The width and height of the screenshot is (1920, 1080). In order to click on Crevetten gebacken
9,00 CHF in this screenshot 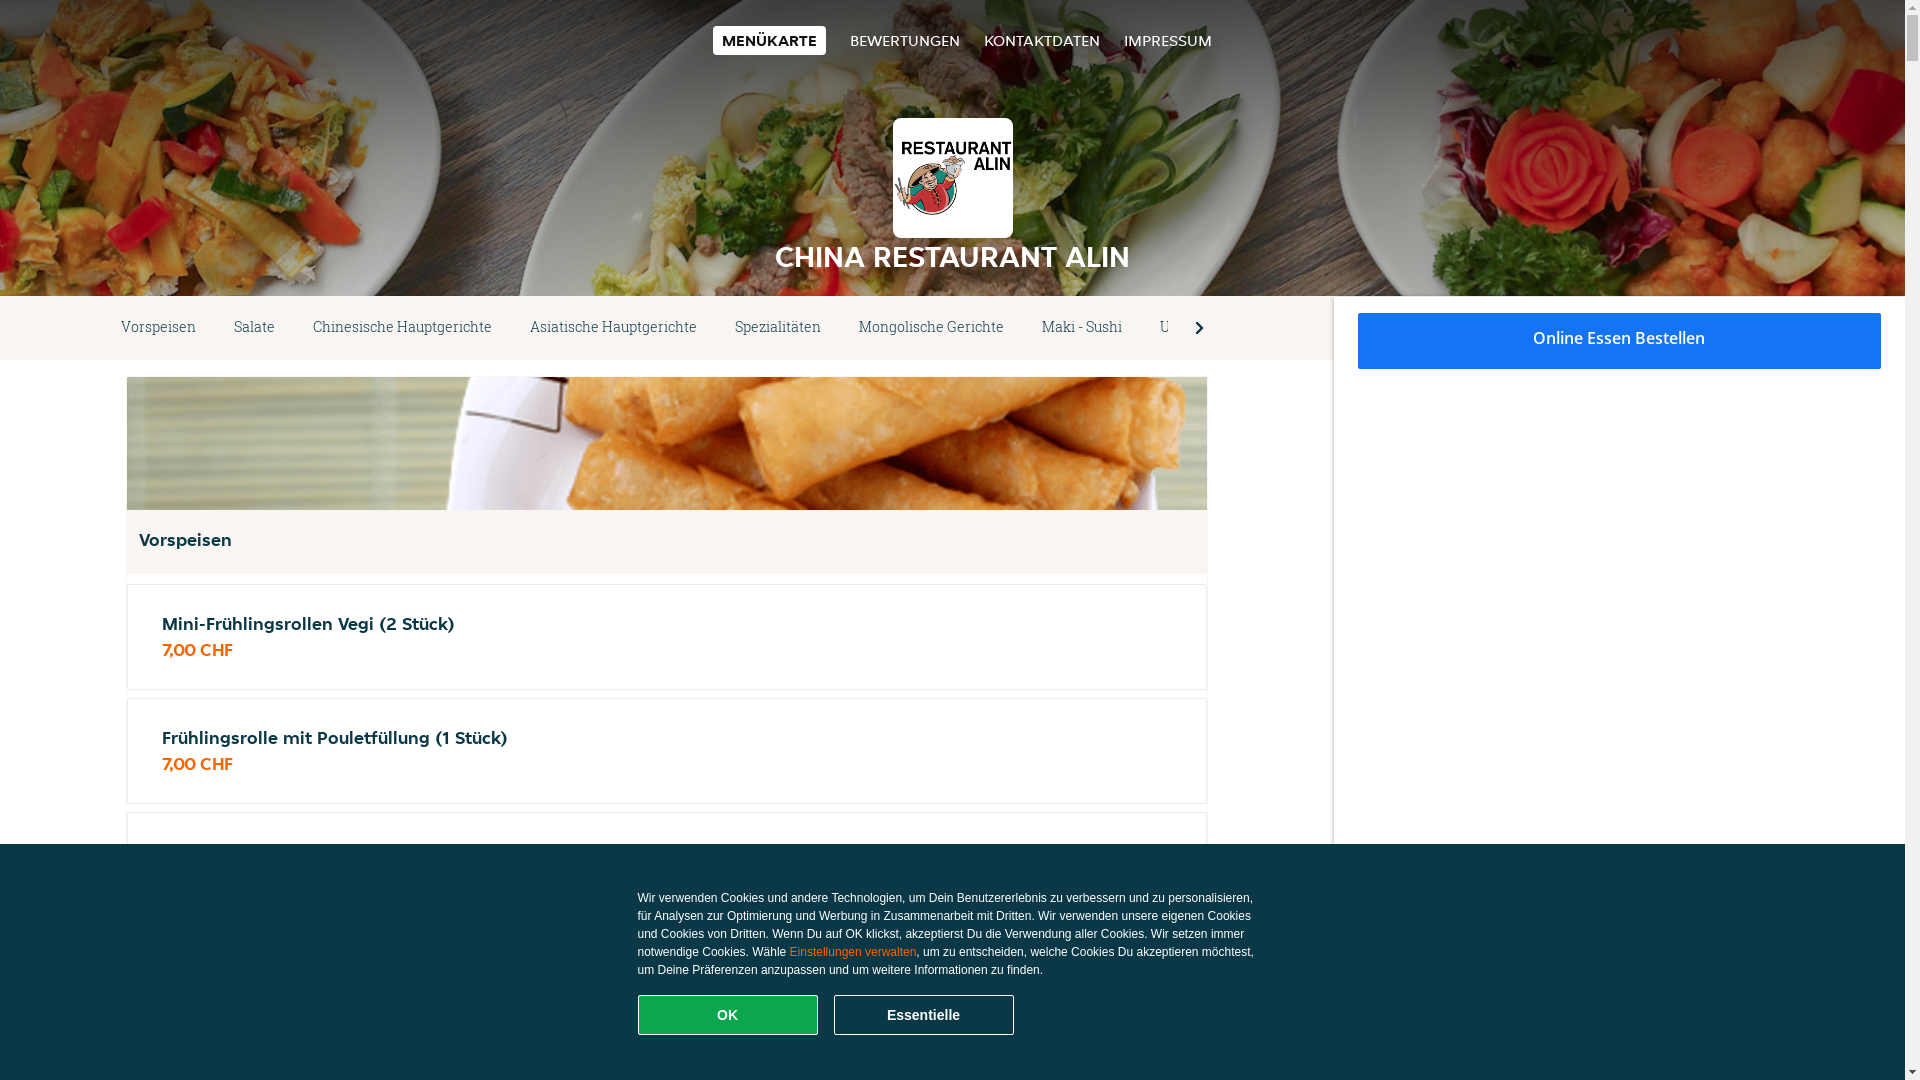, I will do `click(667, 979)`.